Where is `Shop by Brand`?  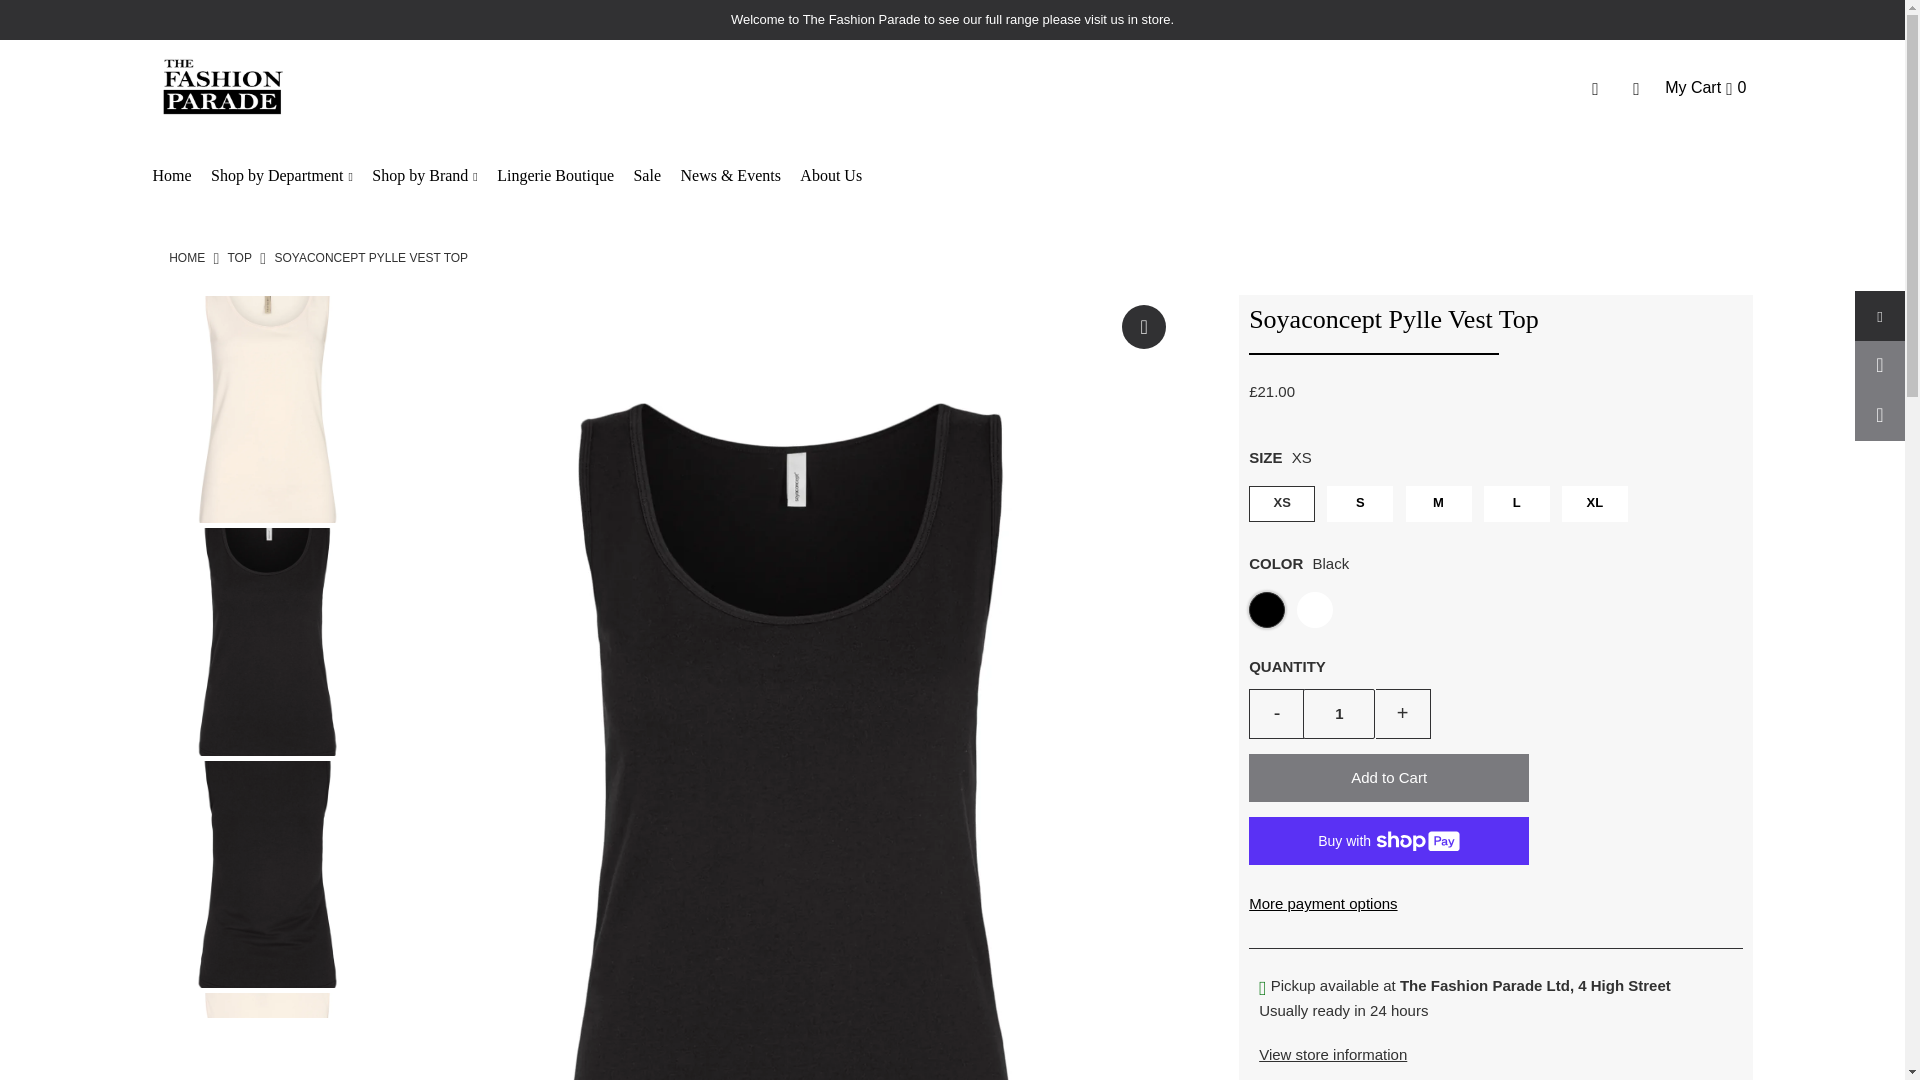
Shop by Brand is located at coordinates (432, 175).